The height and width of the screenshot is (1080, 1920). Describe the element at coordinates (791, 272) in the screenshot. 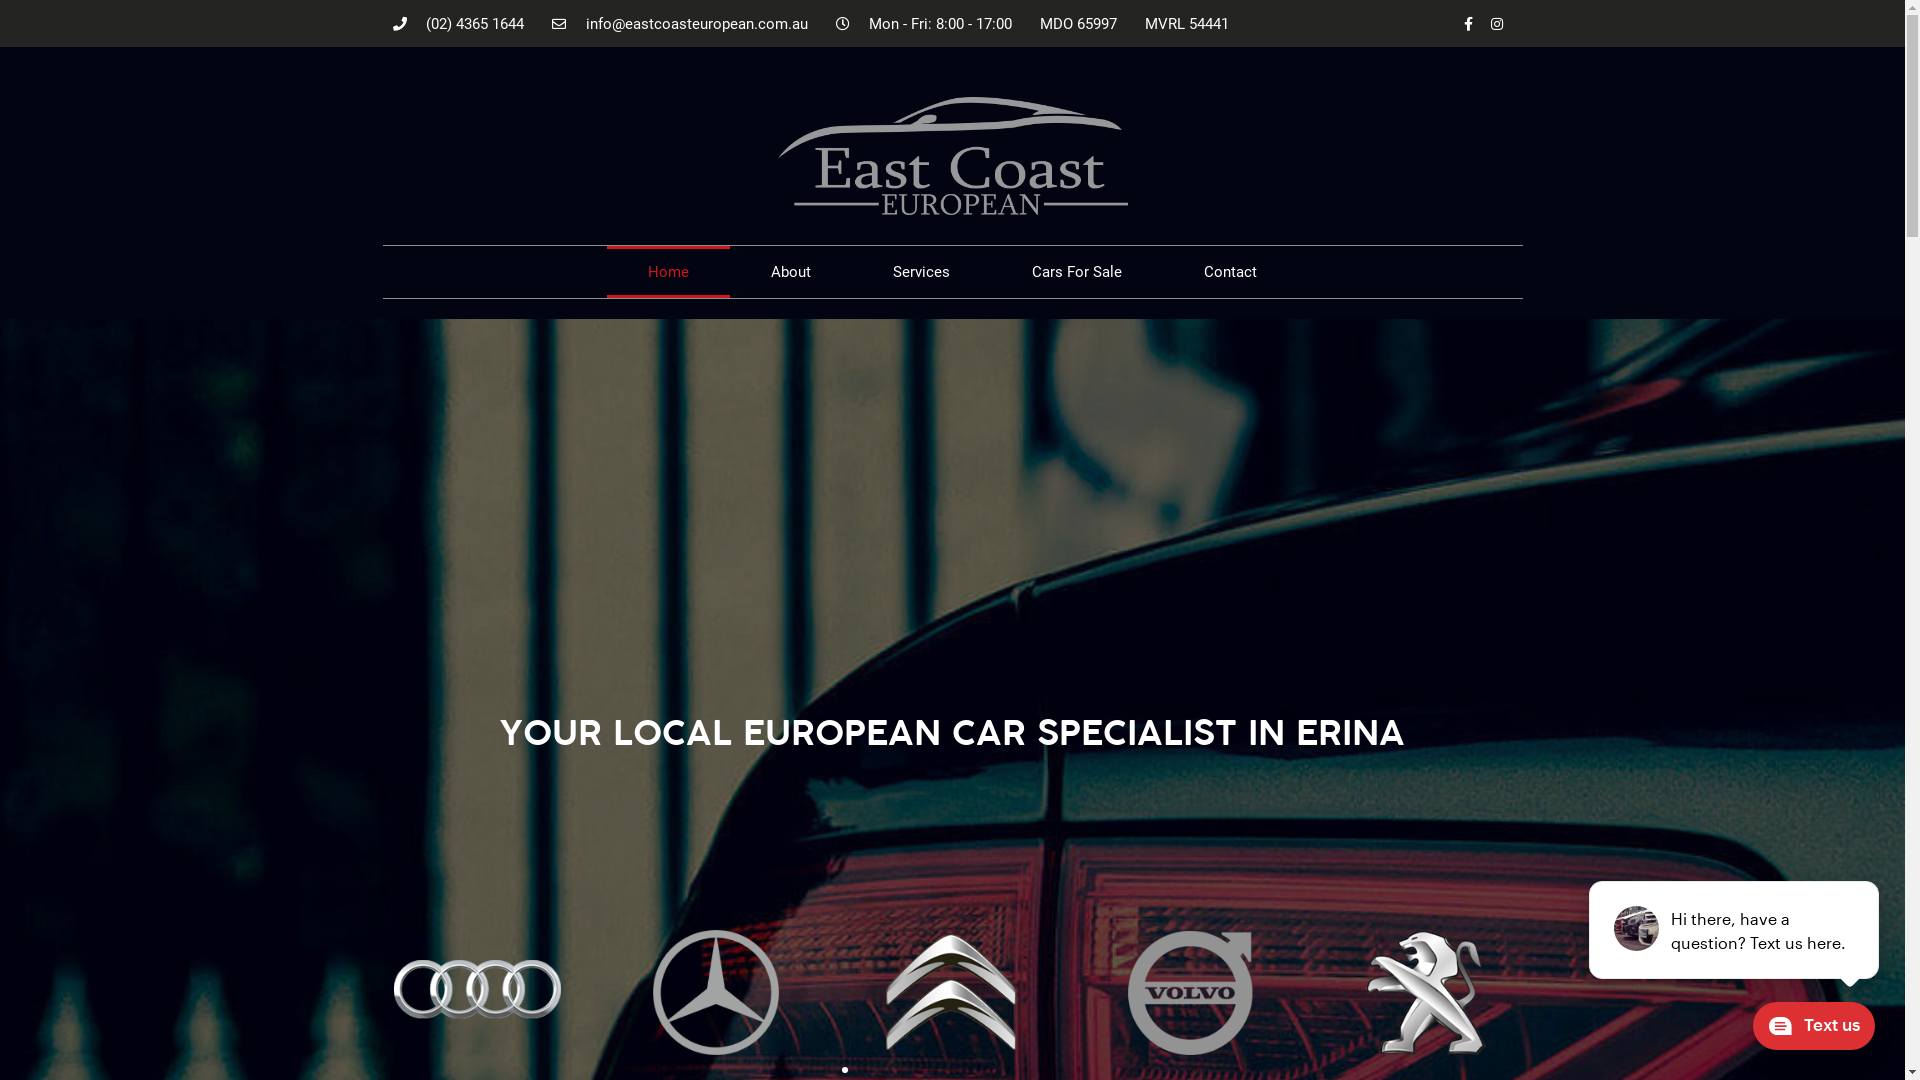

I see `About` at that location.